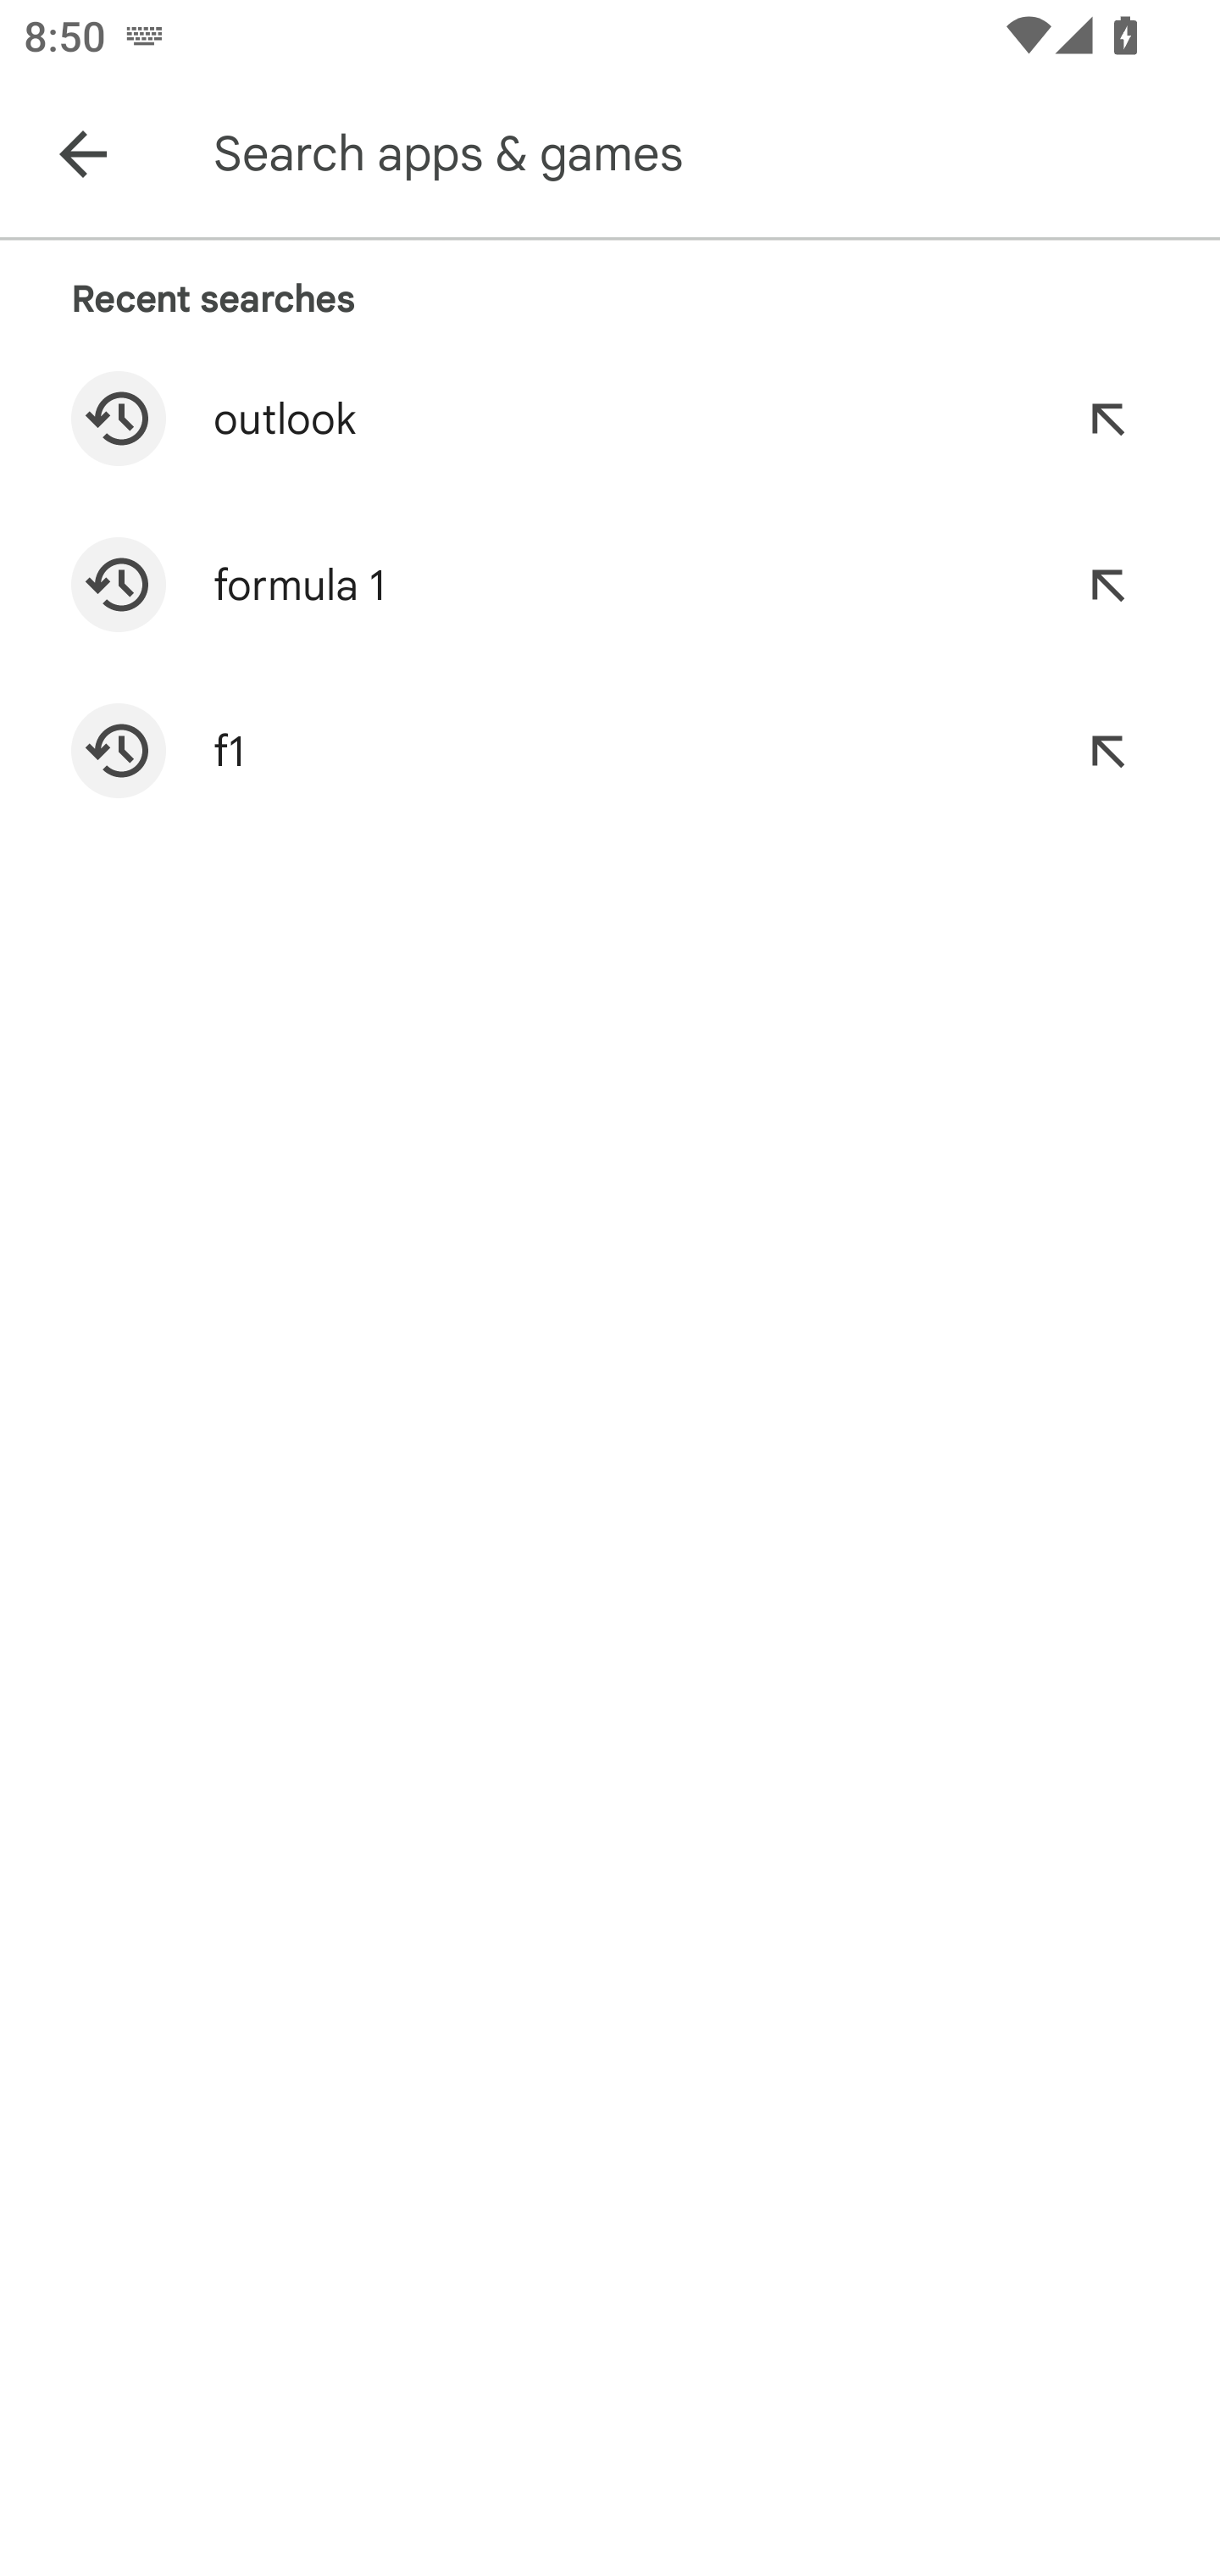 Image resolution: width=1220 pixels, height=2576 pixels. I want to click on Navigate up, so click(83, 154).